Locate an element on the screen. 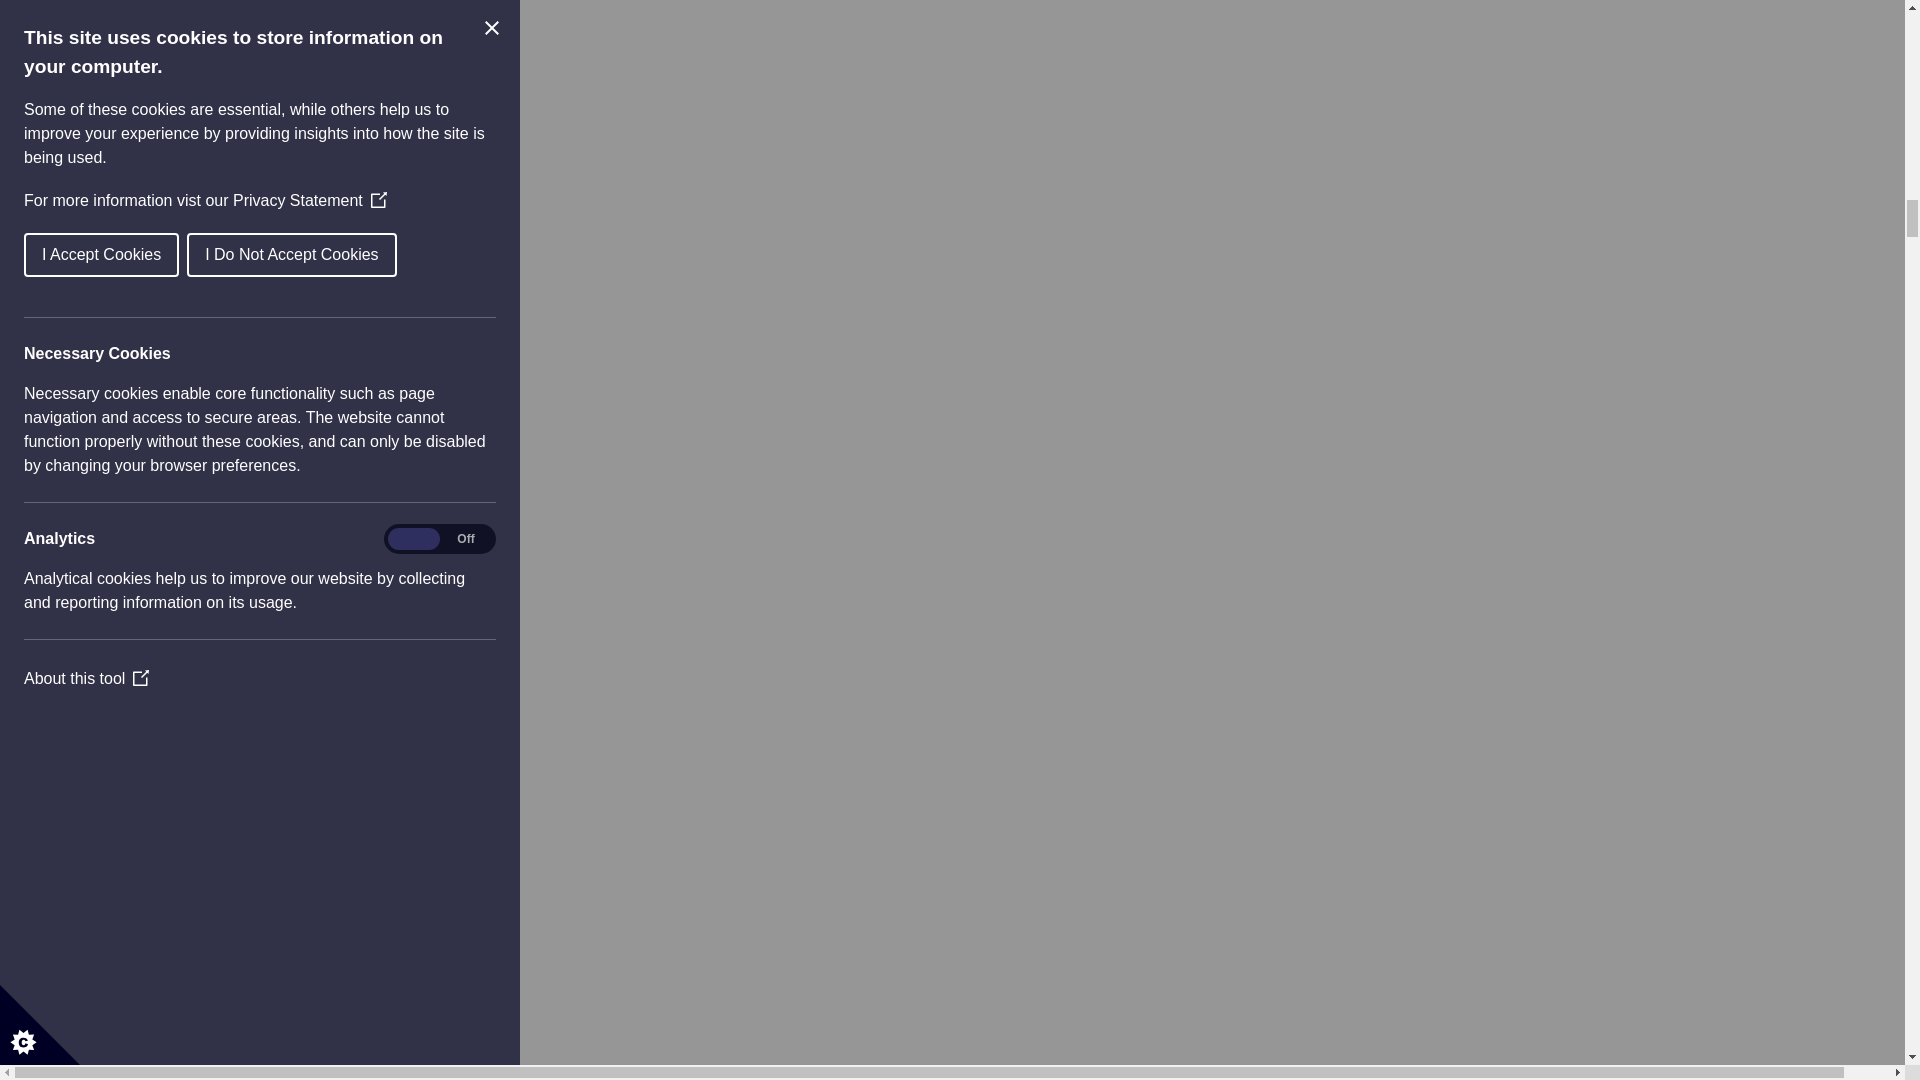  01 is located at coordinates (122, 688).